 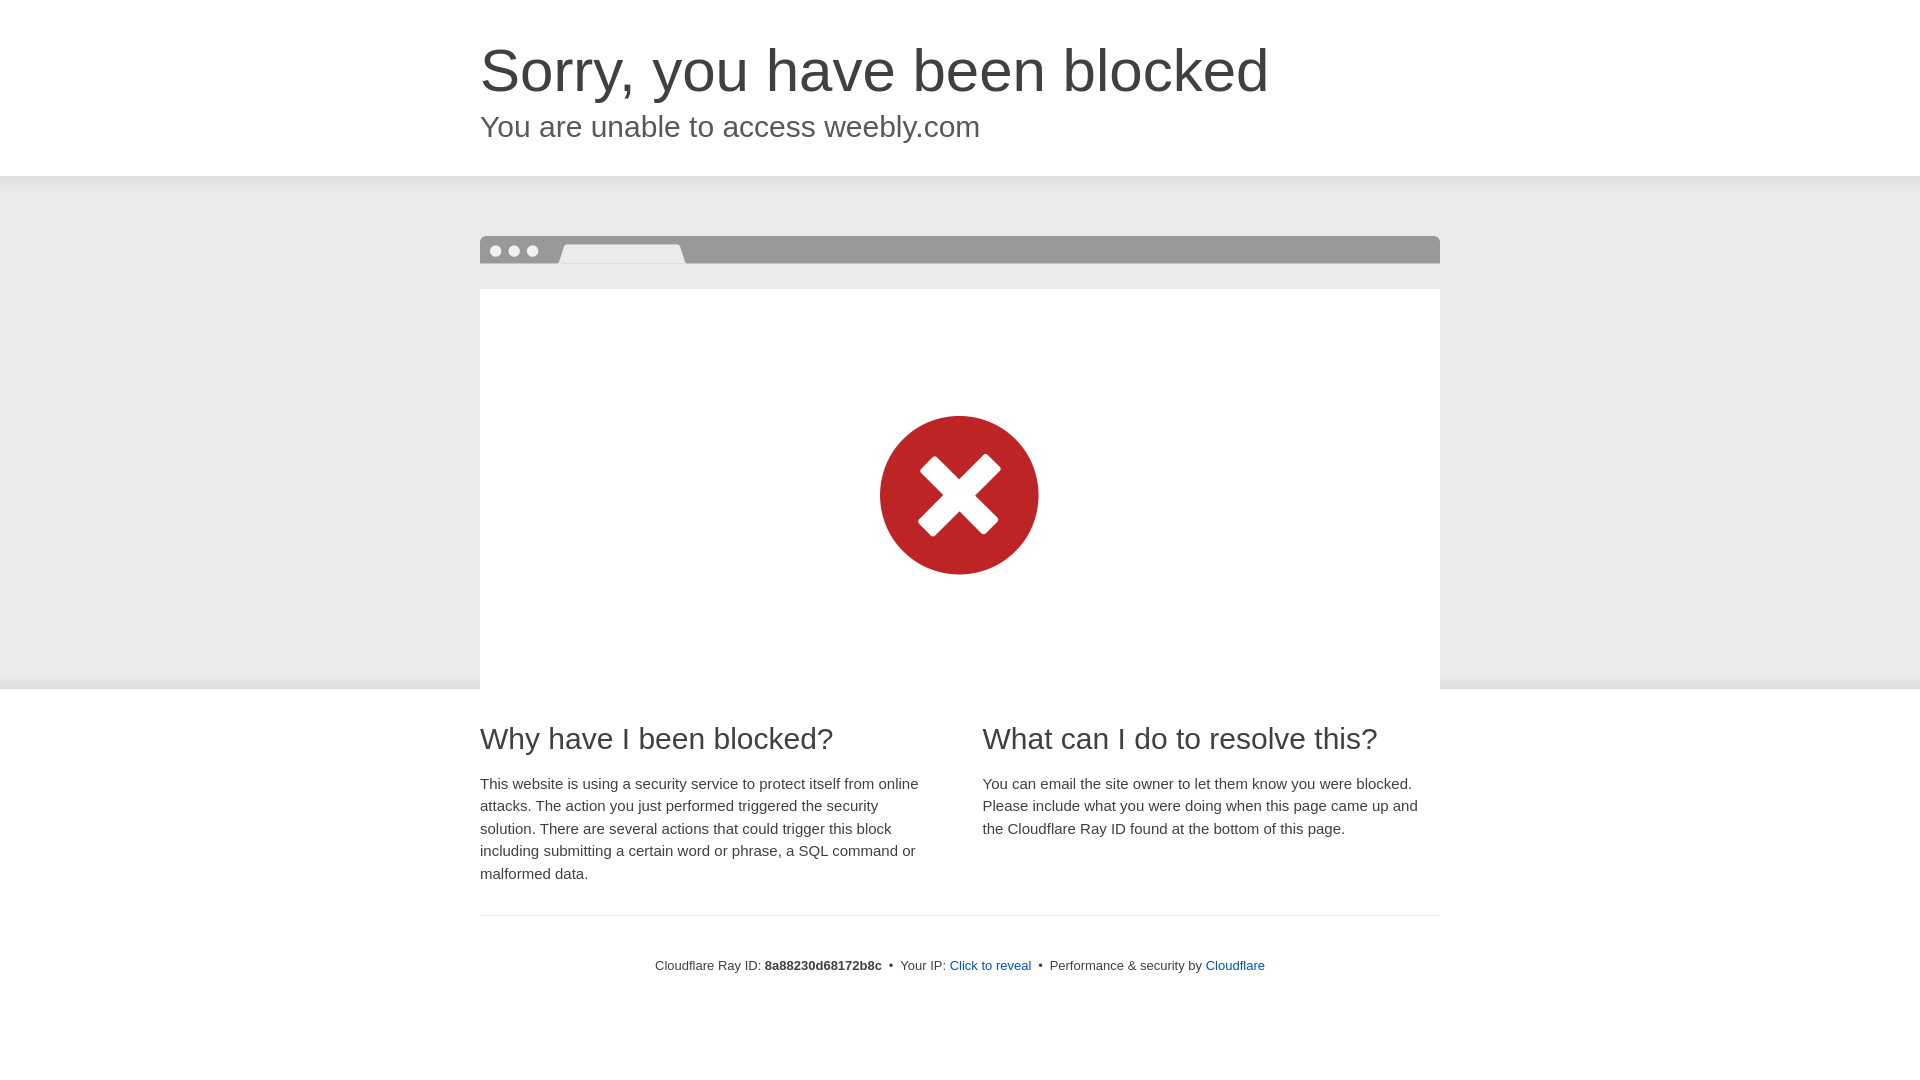 What do you see at coordinates (1235, 965) in the screenshot?
I see `Cloudflare` at bounding box center [1235, 965].